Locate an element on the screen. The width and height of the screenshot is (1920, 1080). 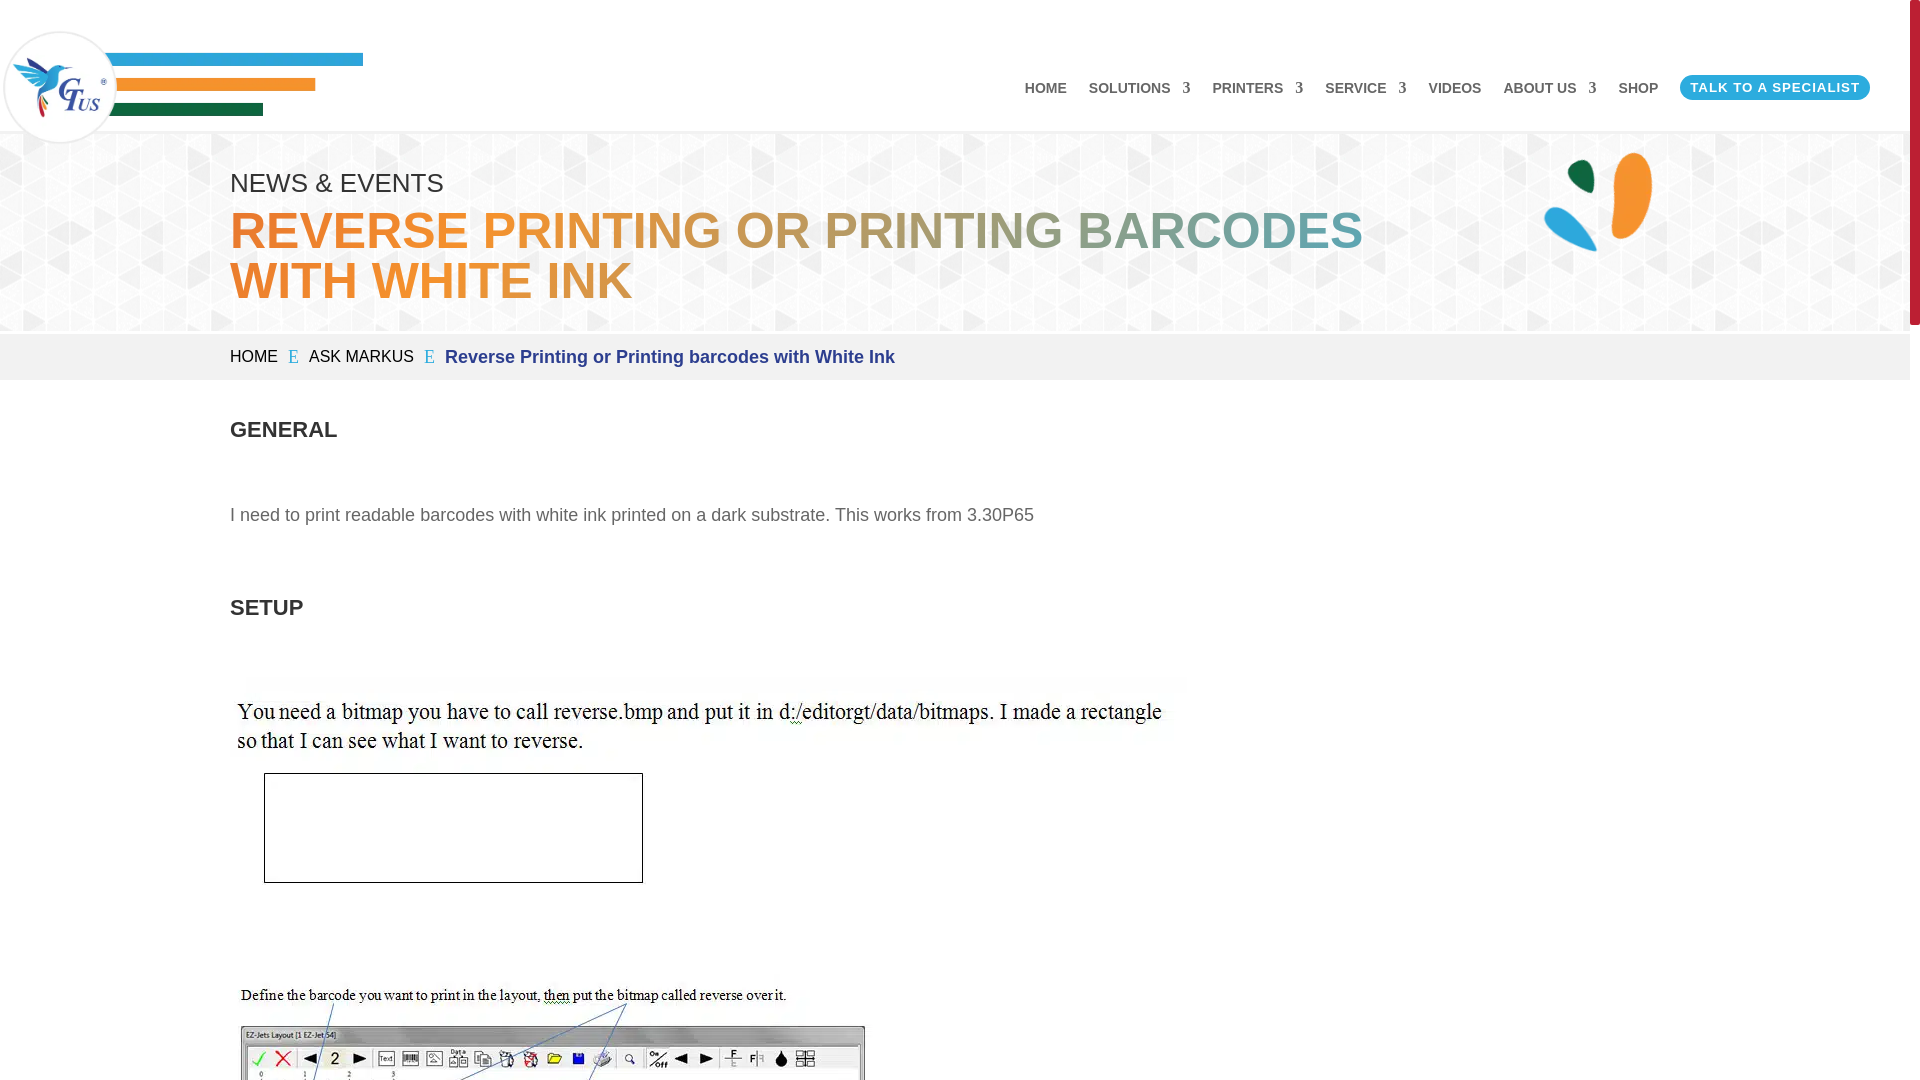
SERVICE is located at coordinates (1364, 87).